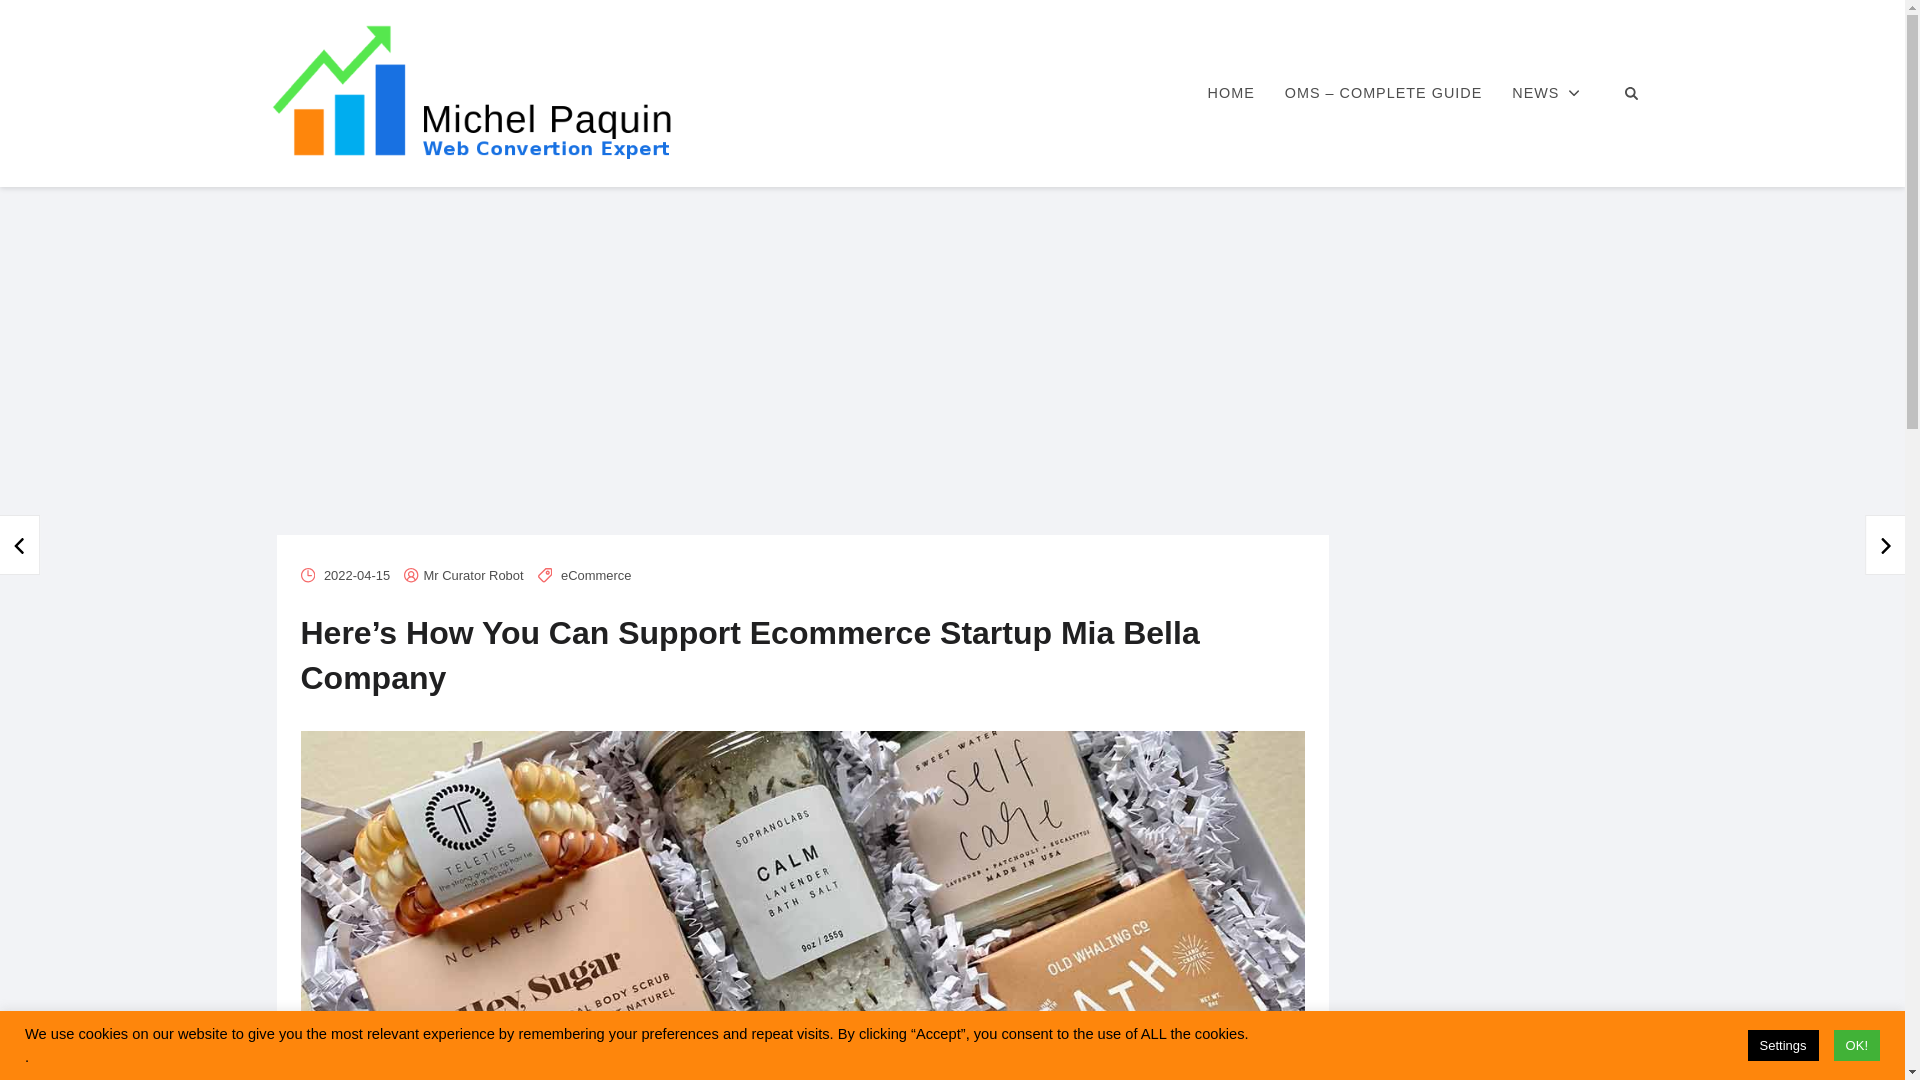  I want to click on Settings, so click(1782, 1045).